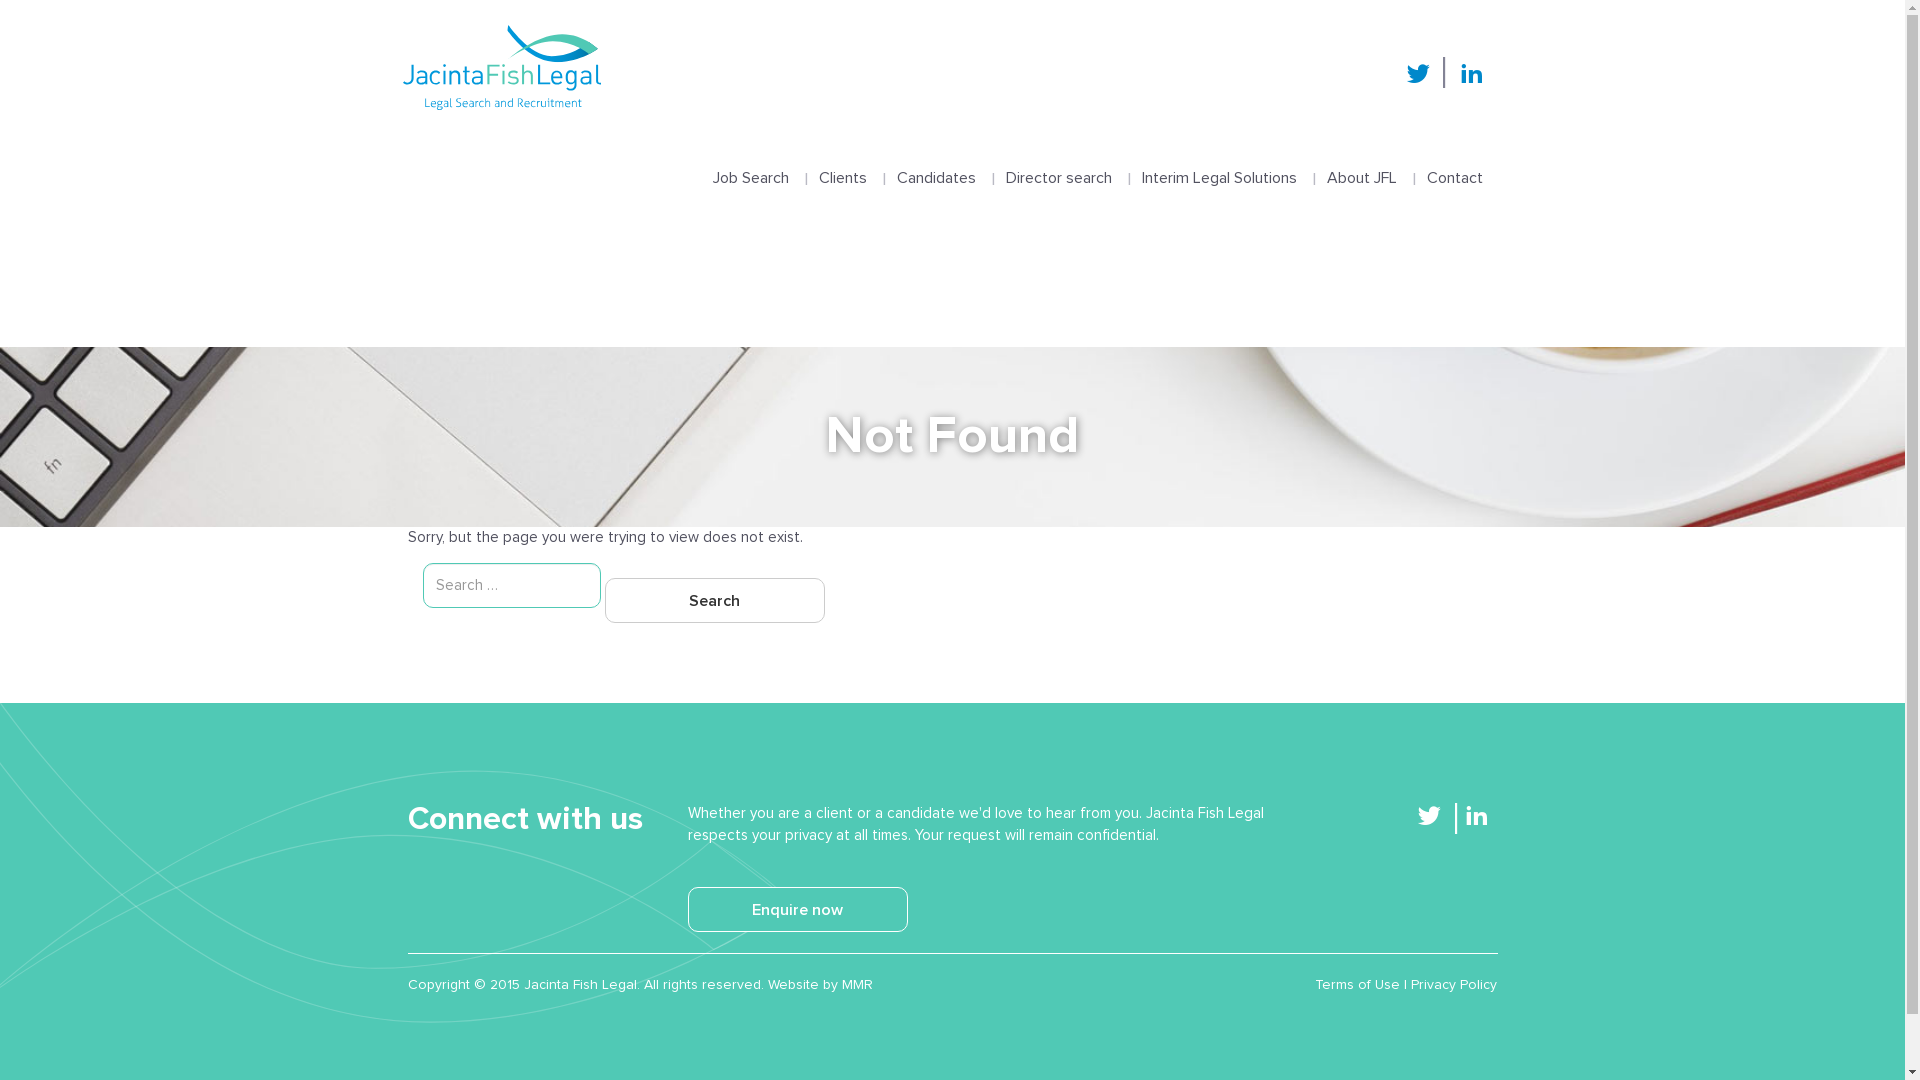 Image resolution: width=1920 pixels, height=1080 pixels. I want to click on Privacy Policy, so click(1454, 985).